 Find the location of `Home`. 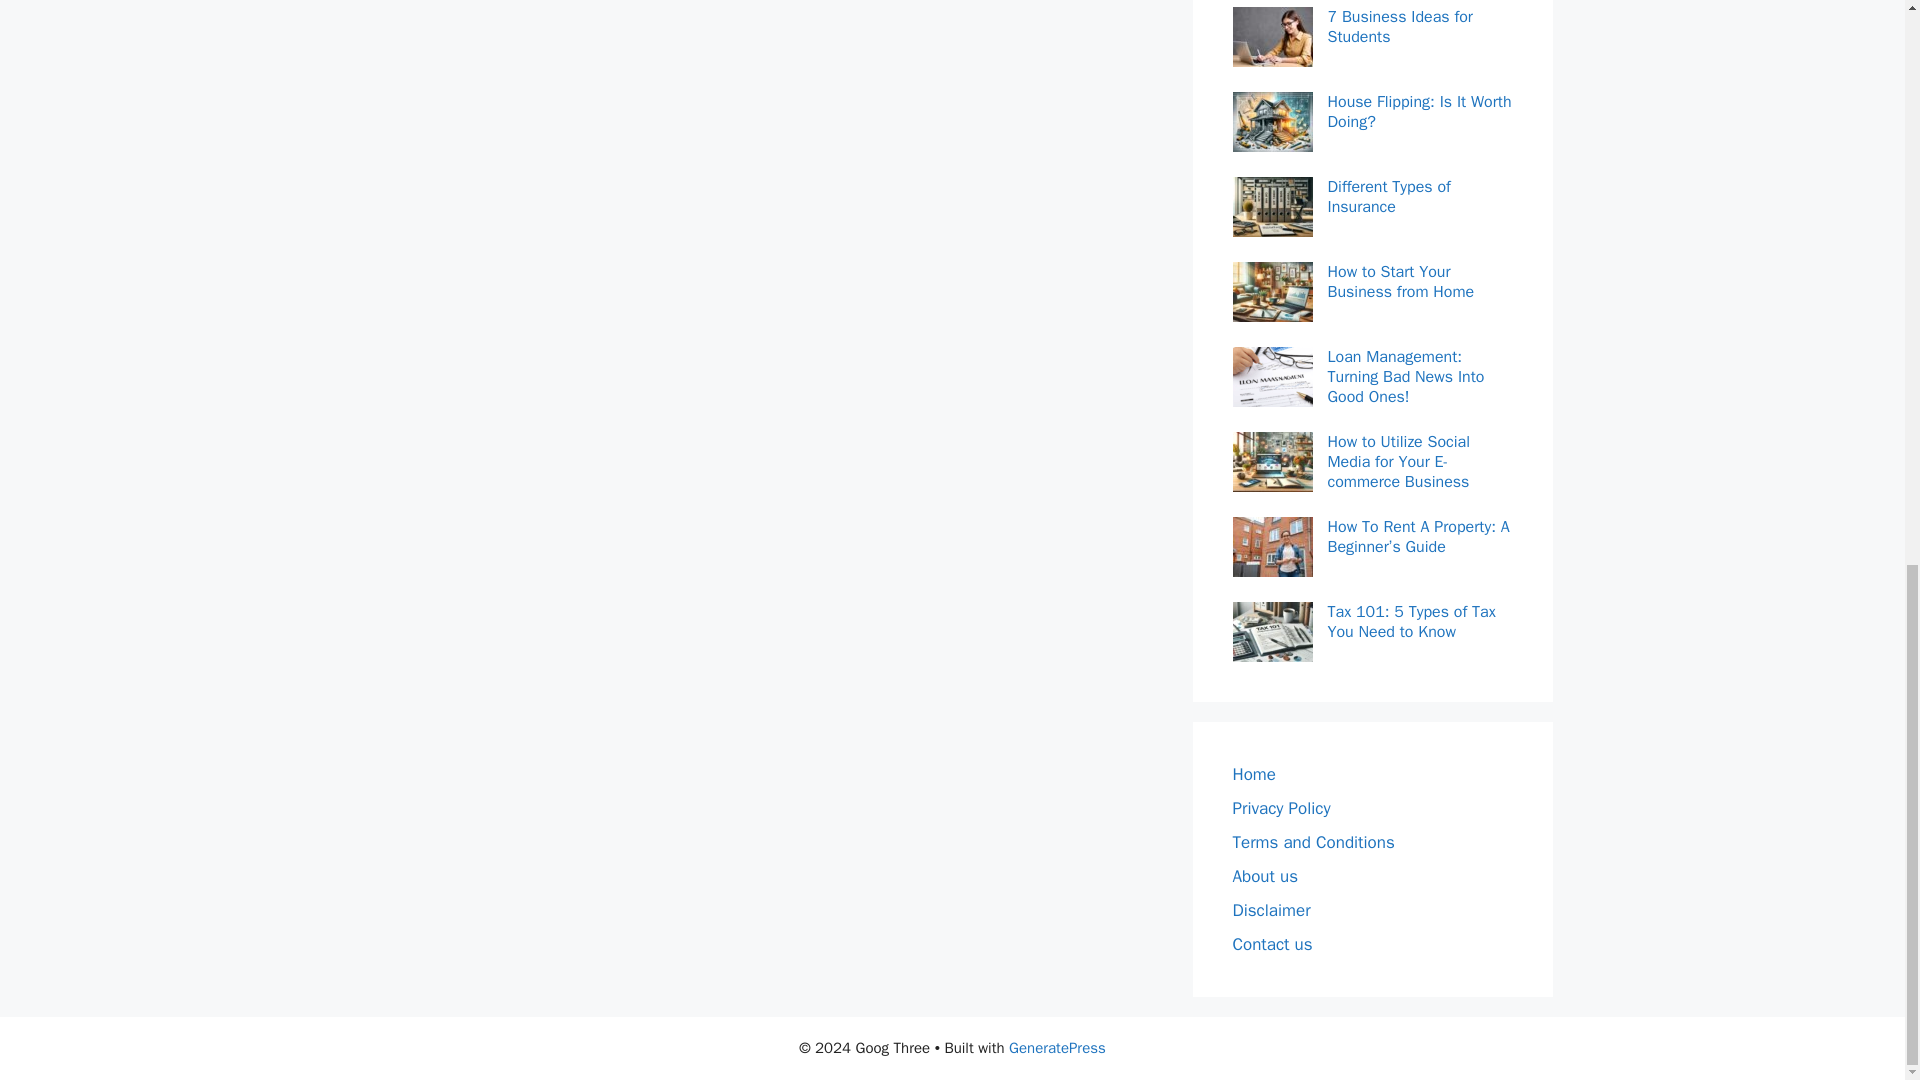

Home is located at coordinates (1253, 774).